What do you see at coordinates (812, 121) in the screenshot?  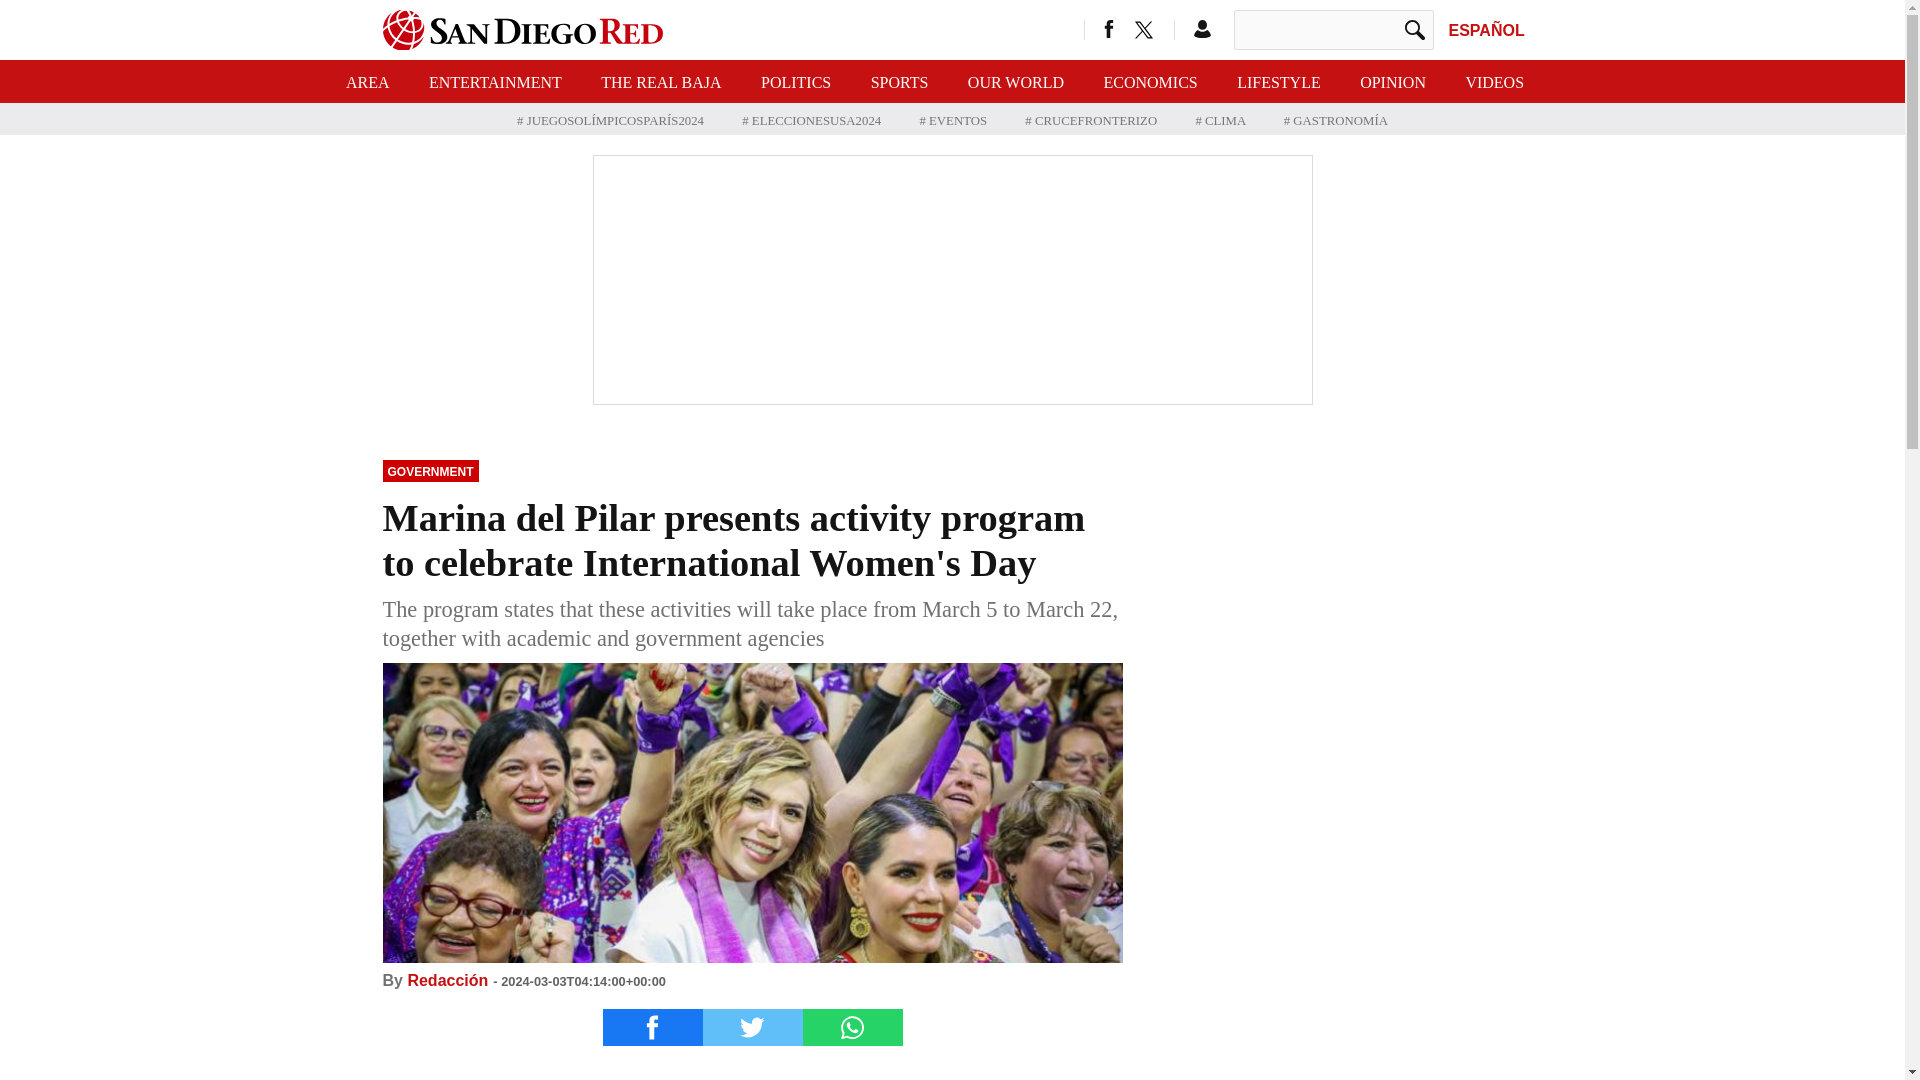 I see `EleccionesUSA2024` at bounding box center [812, 121].